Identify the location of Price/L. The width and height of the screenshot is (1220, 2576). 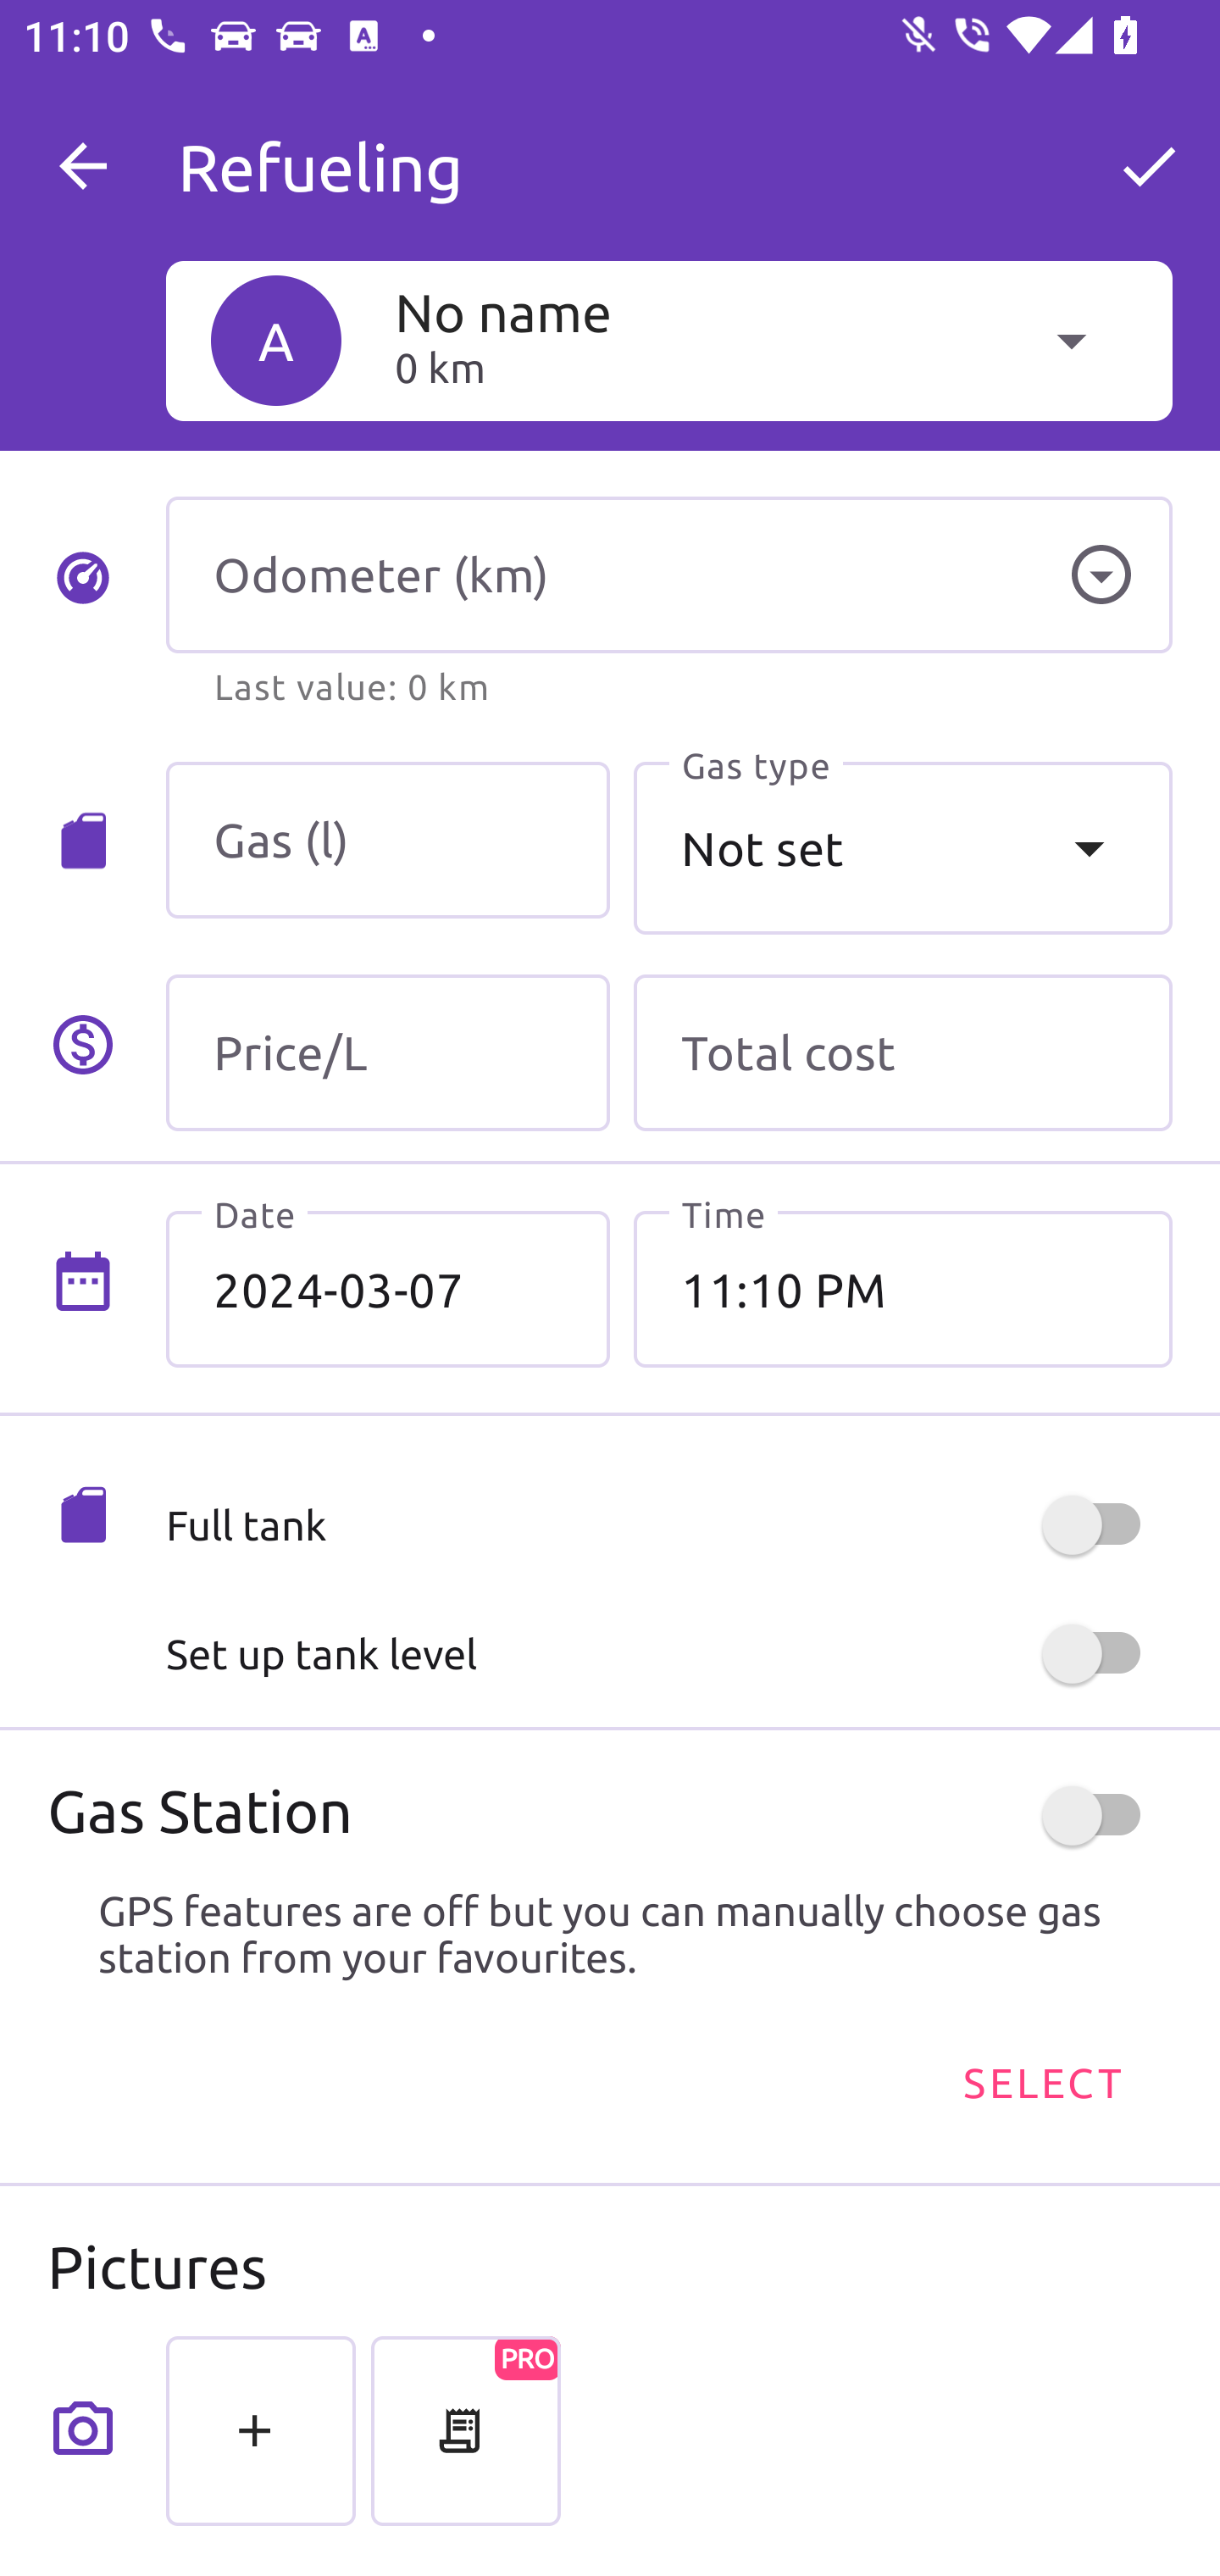
(388, 1052).